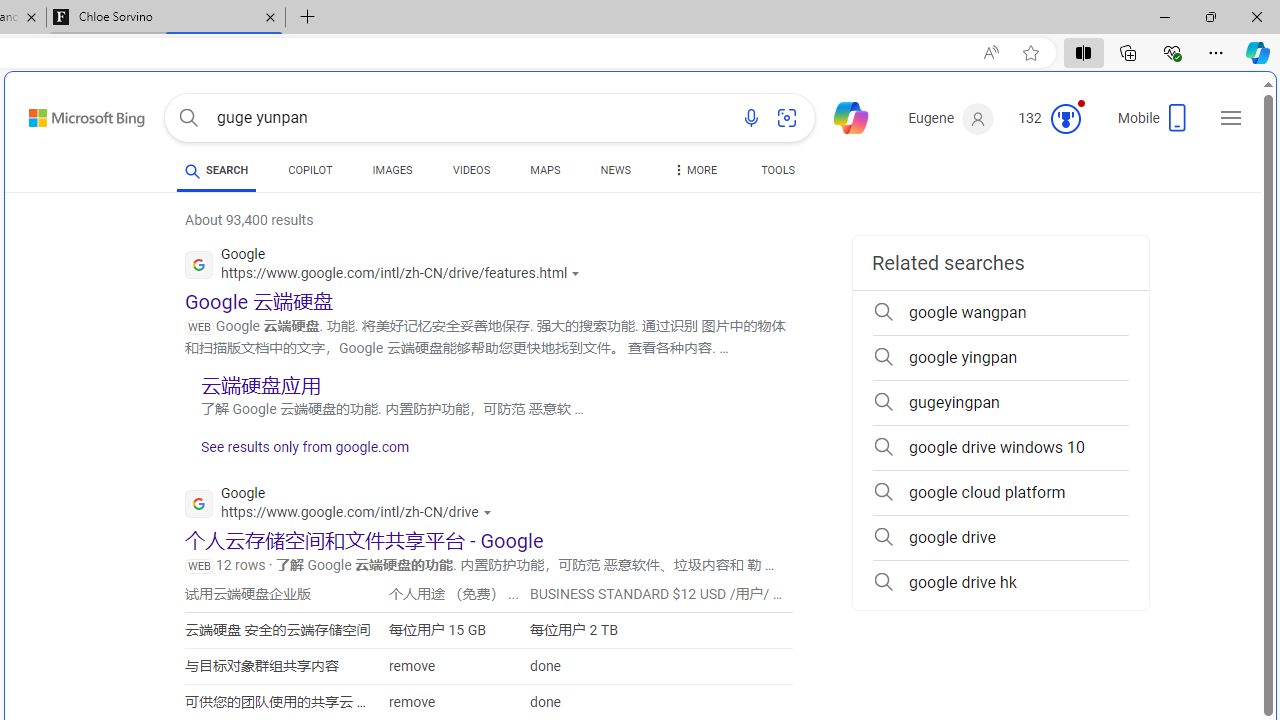  I want to click on Add this page to favorites (Ctrl+D), so click(1030, 53).